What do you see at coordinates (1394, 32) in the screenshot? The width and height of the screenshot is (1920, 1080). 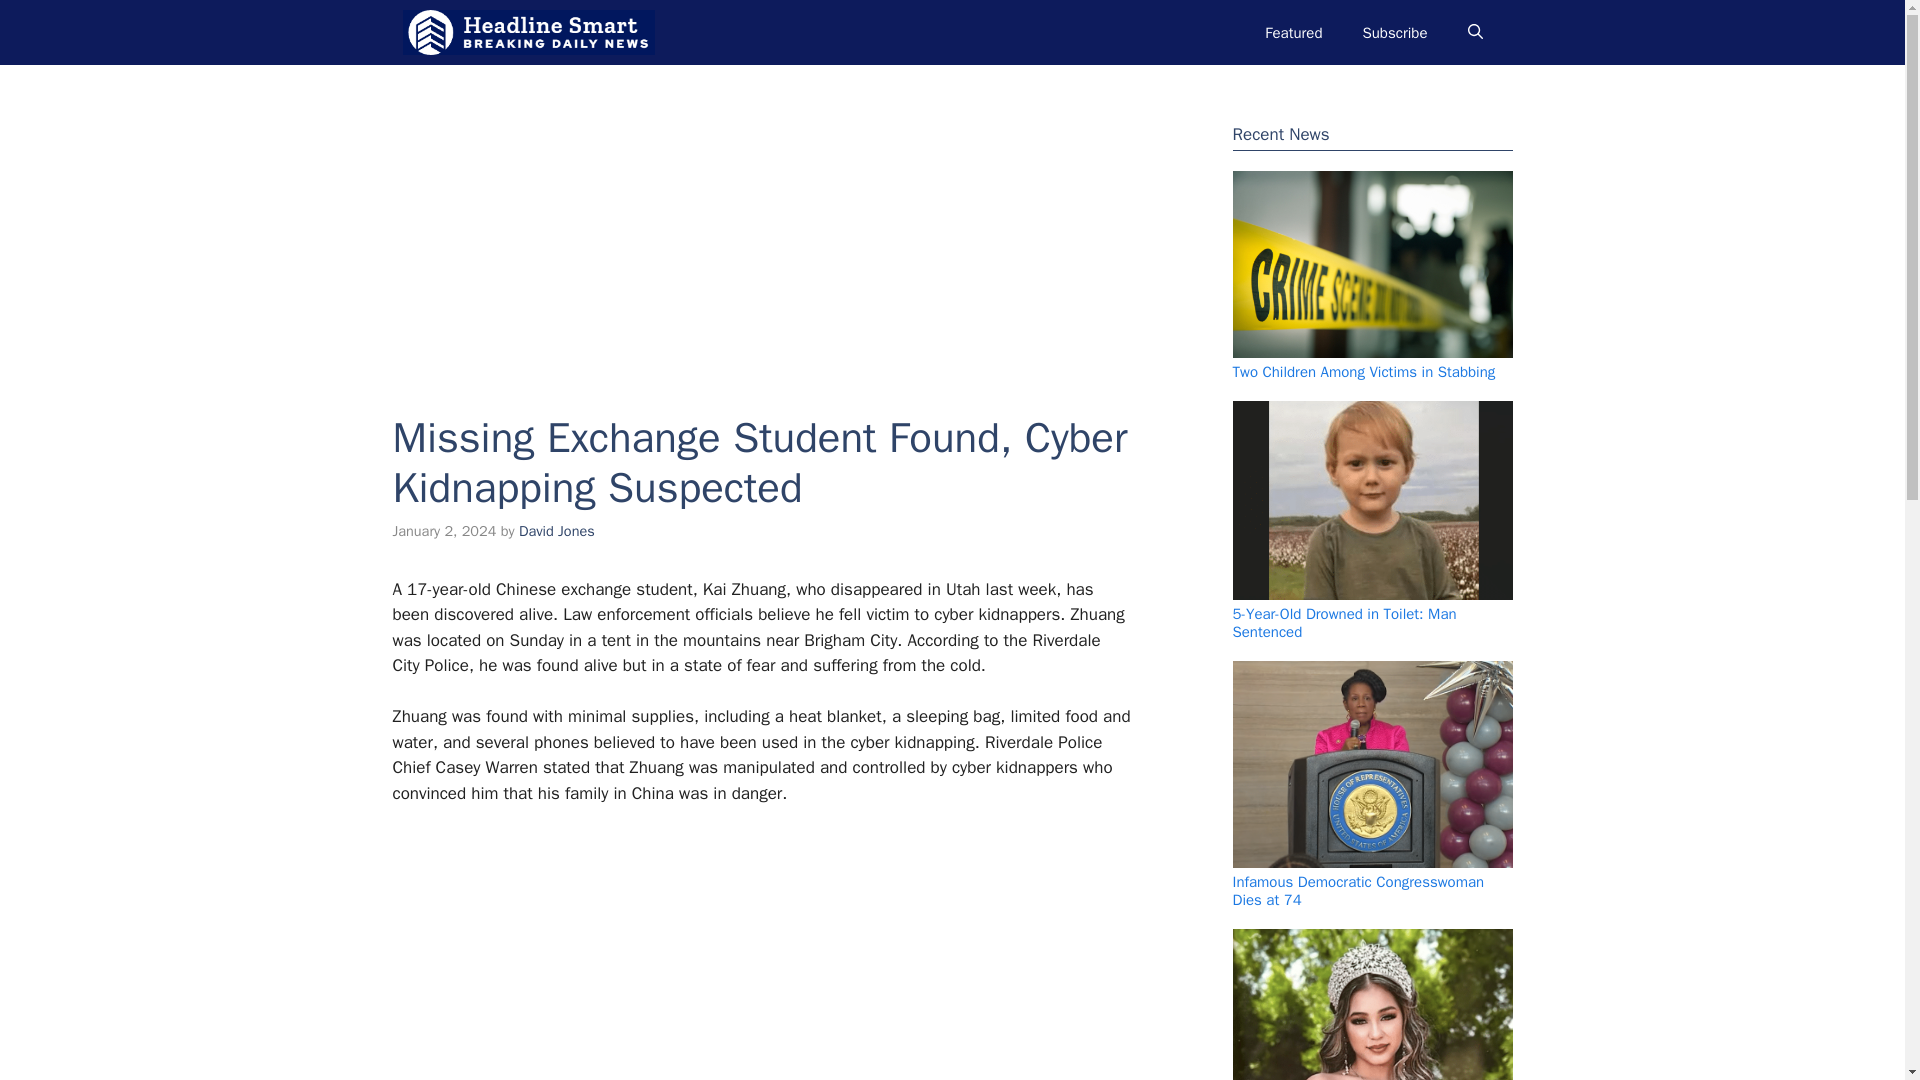 I see `Subscribe` at bounding box center [1394, 32].